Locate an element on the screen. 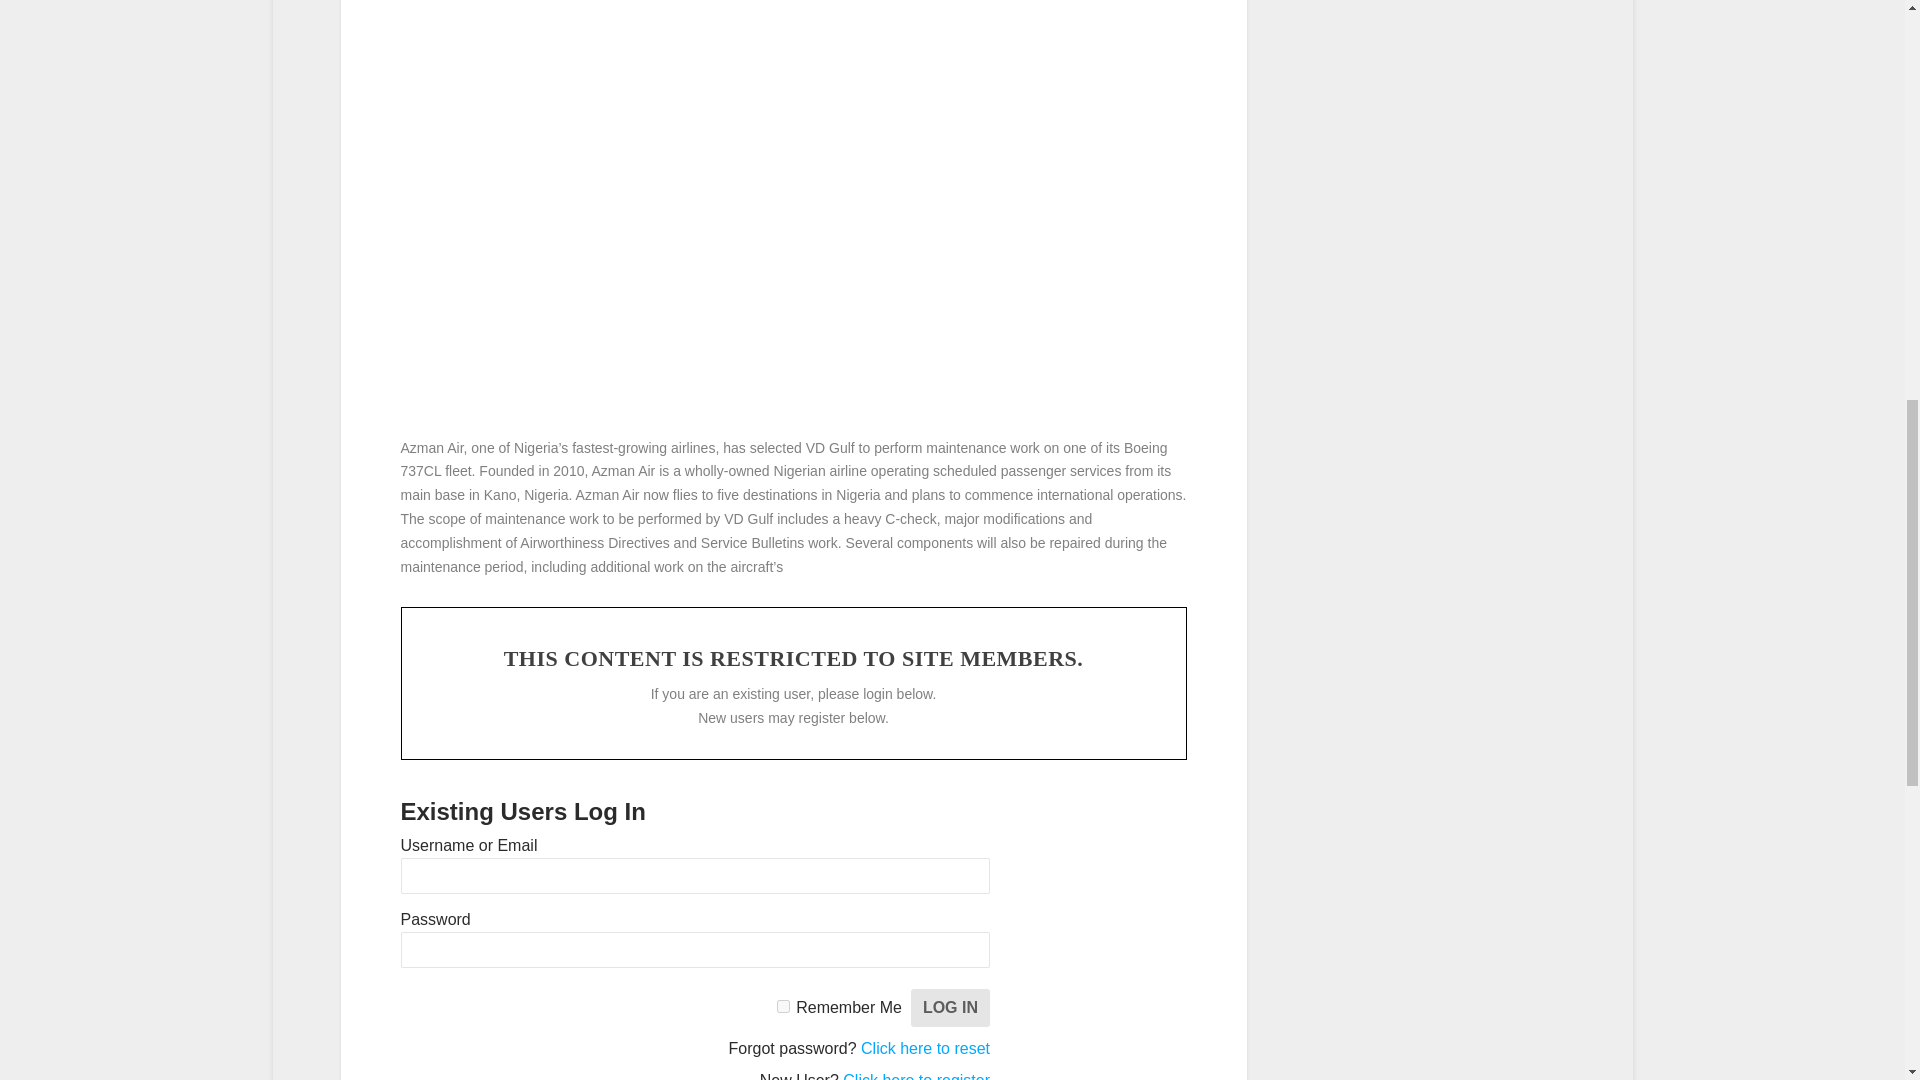  Log In is located at coordinates (950, 1008).